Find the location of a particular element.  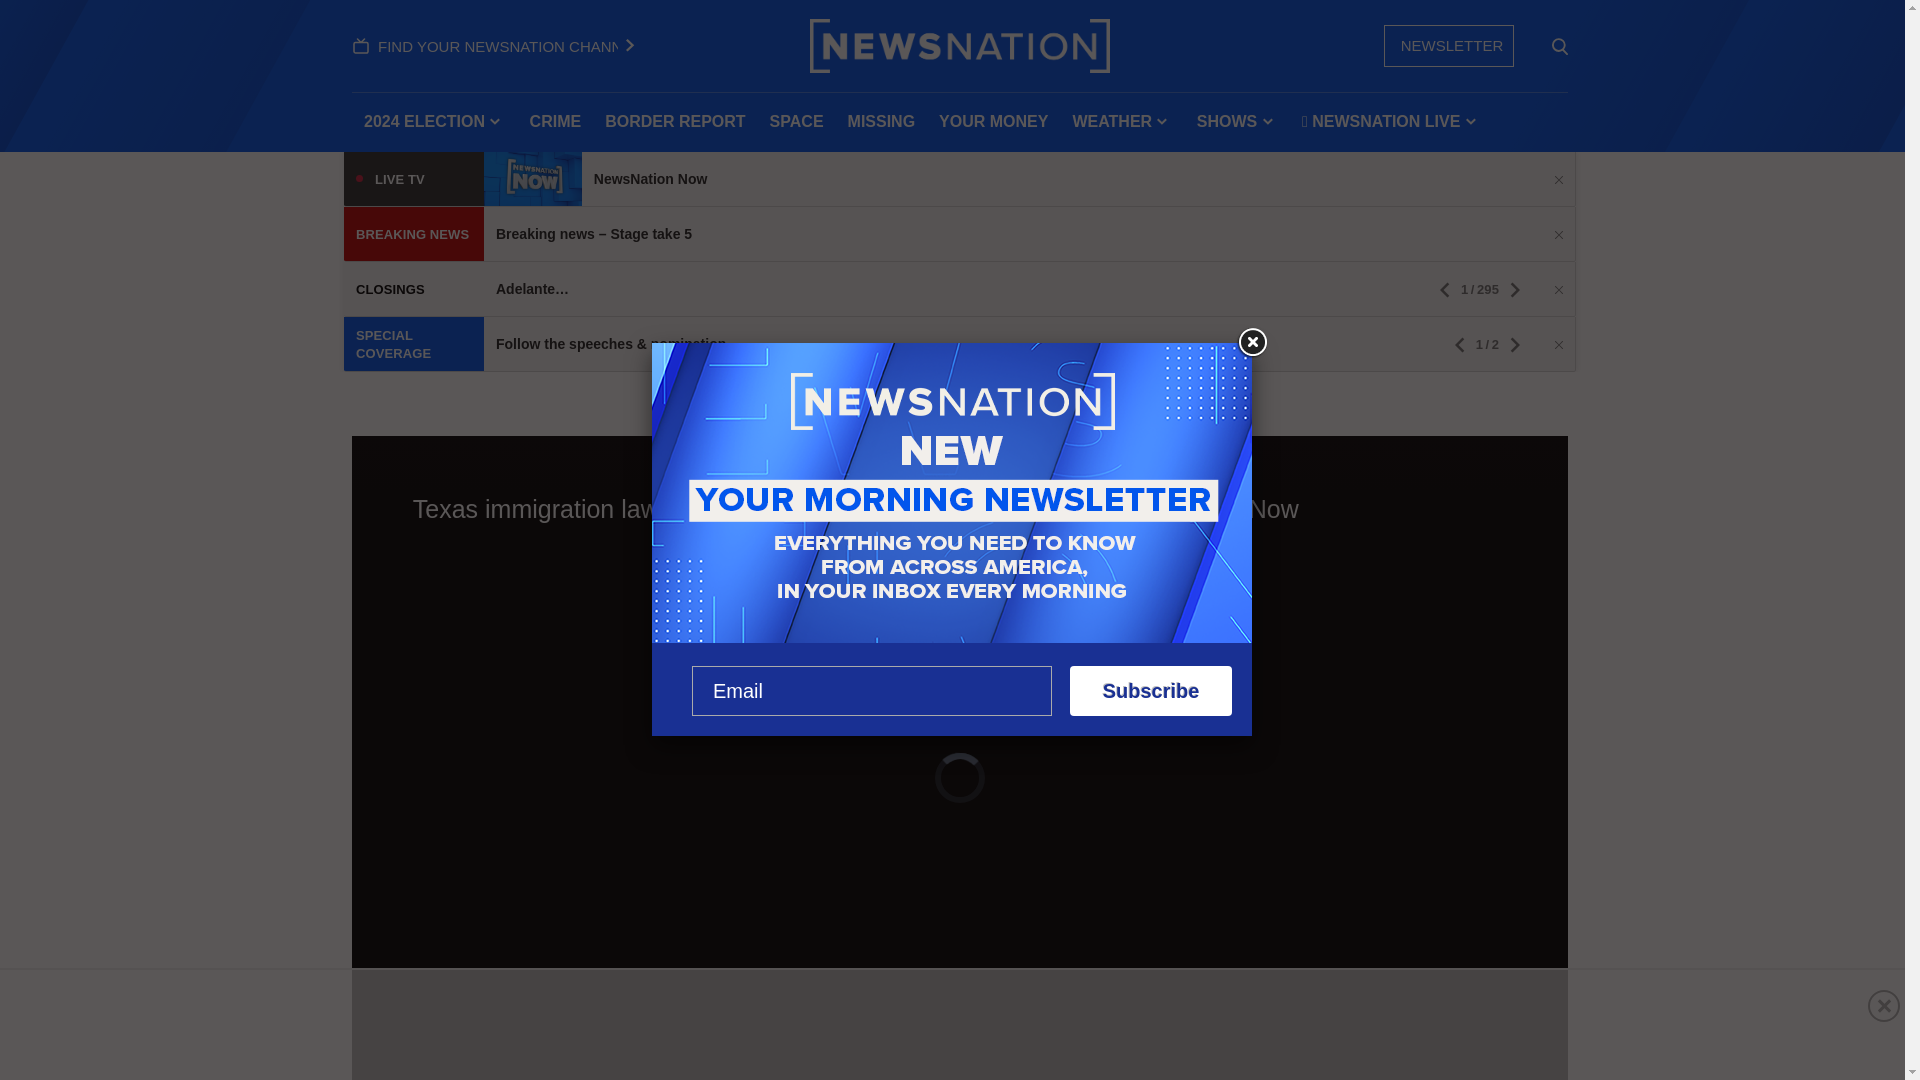

2024 ELECTION is located at coordinates (434, 122).